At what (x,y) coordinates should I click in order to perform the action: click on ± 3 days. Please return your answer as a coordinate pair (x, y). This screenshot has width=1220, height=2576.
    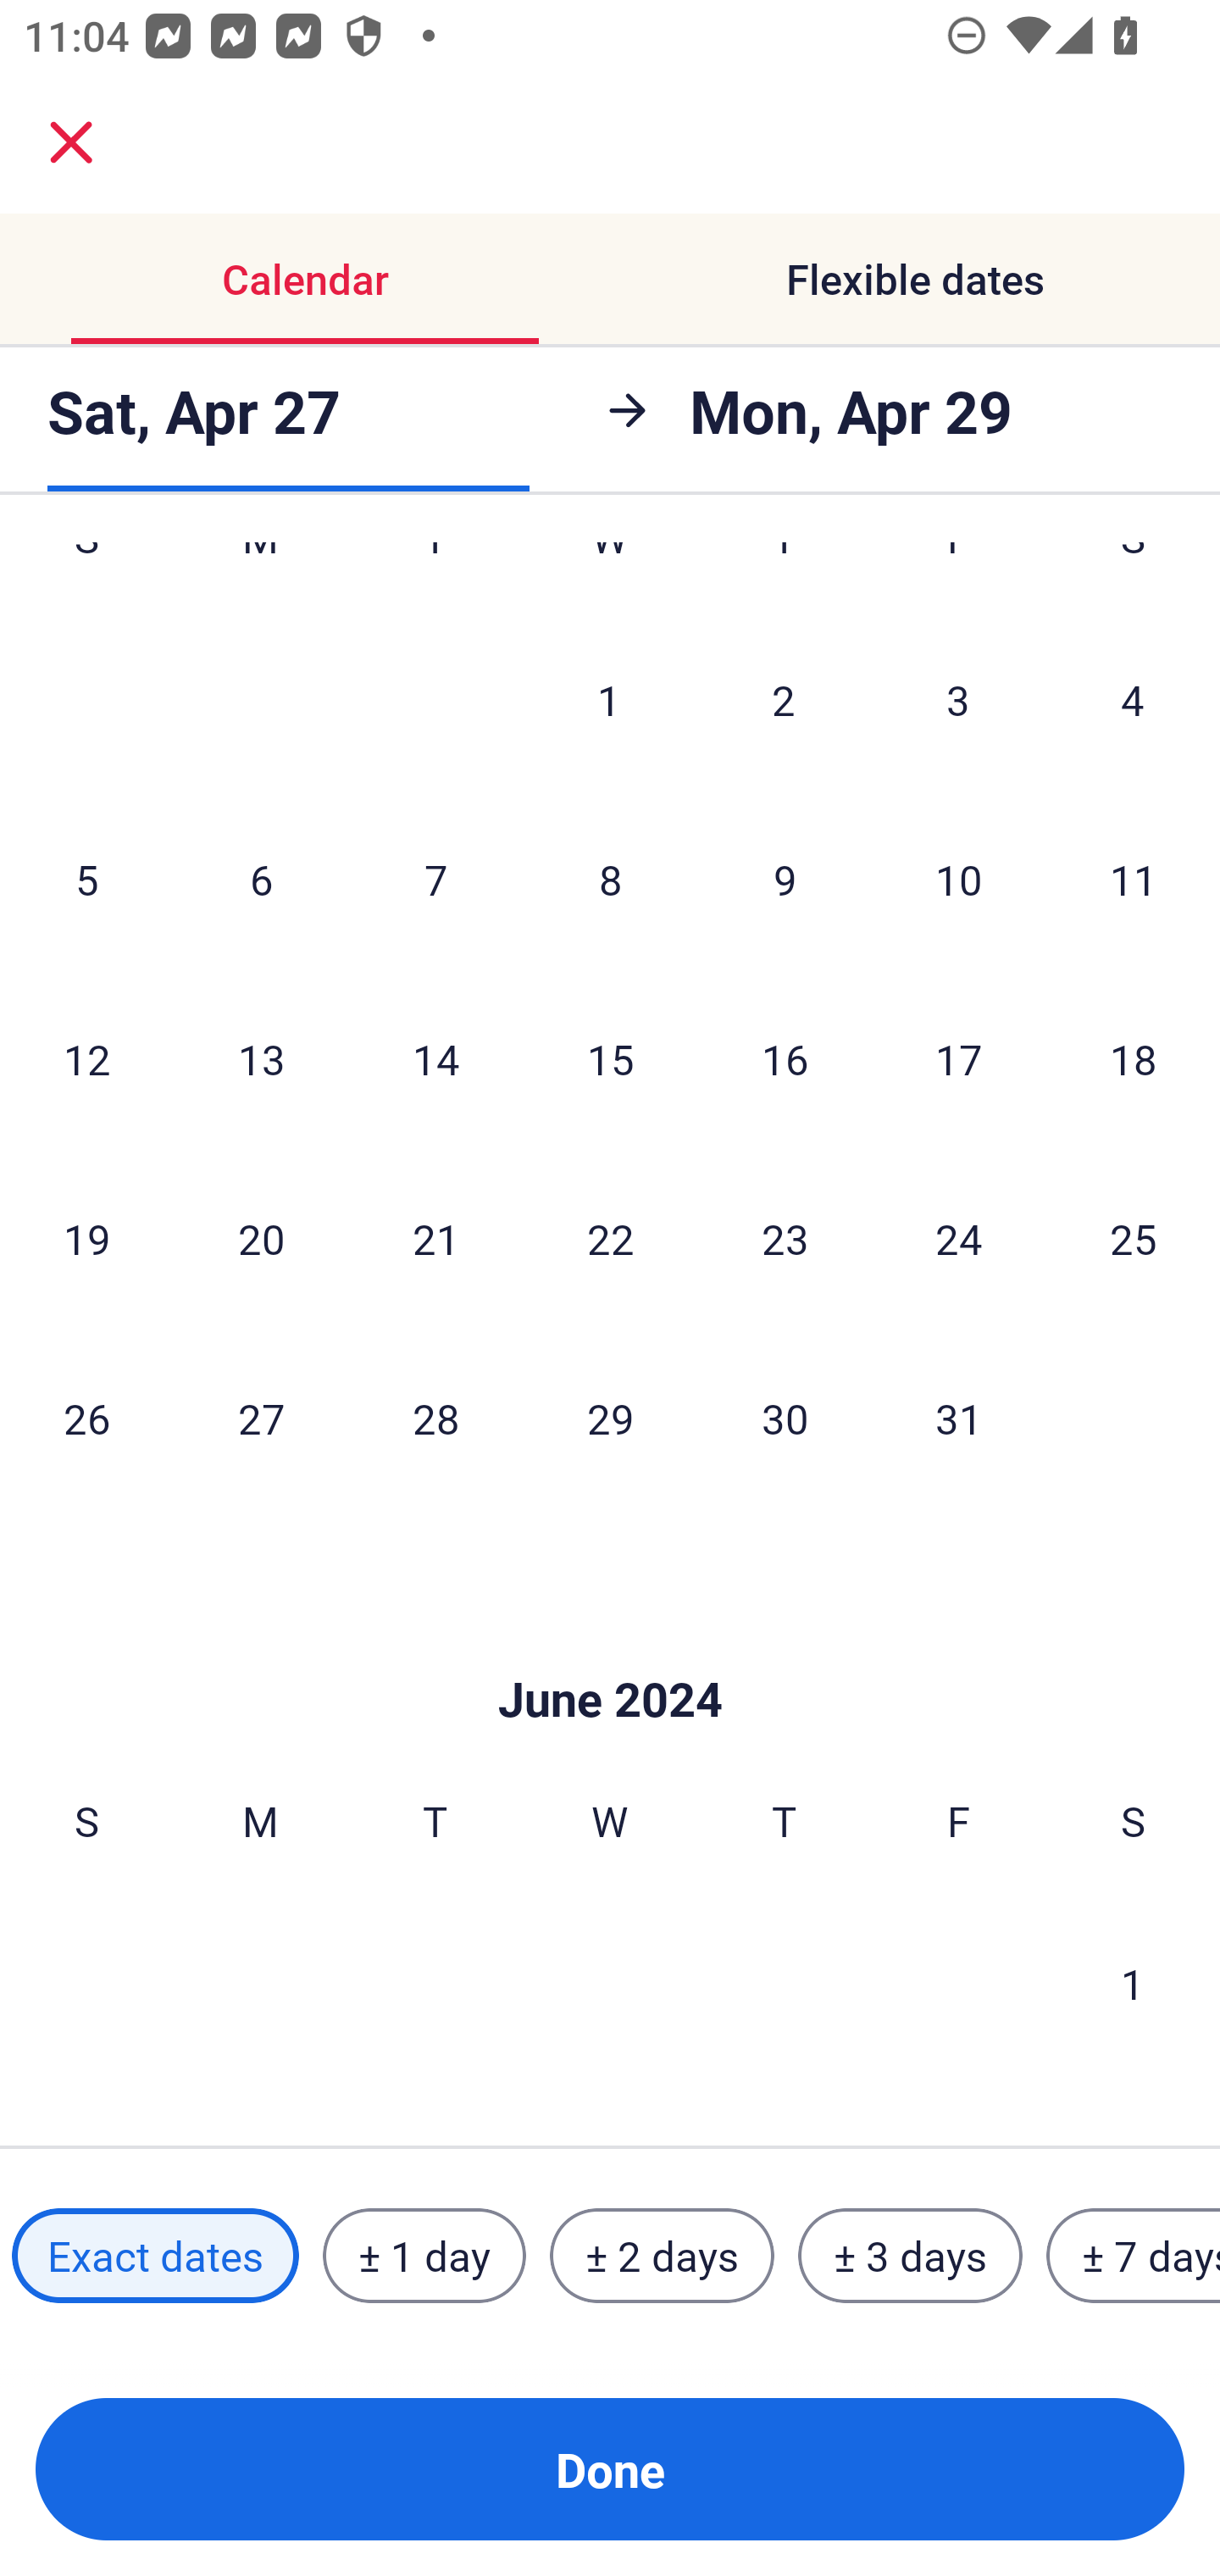
    Looking at the image, I should click on (910, 2255).